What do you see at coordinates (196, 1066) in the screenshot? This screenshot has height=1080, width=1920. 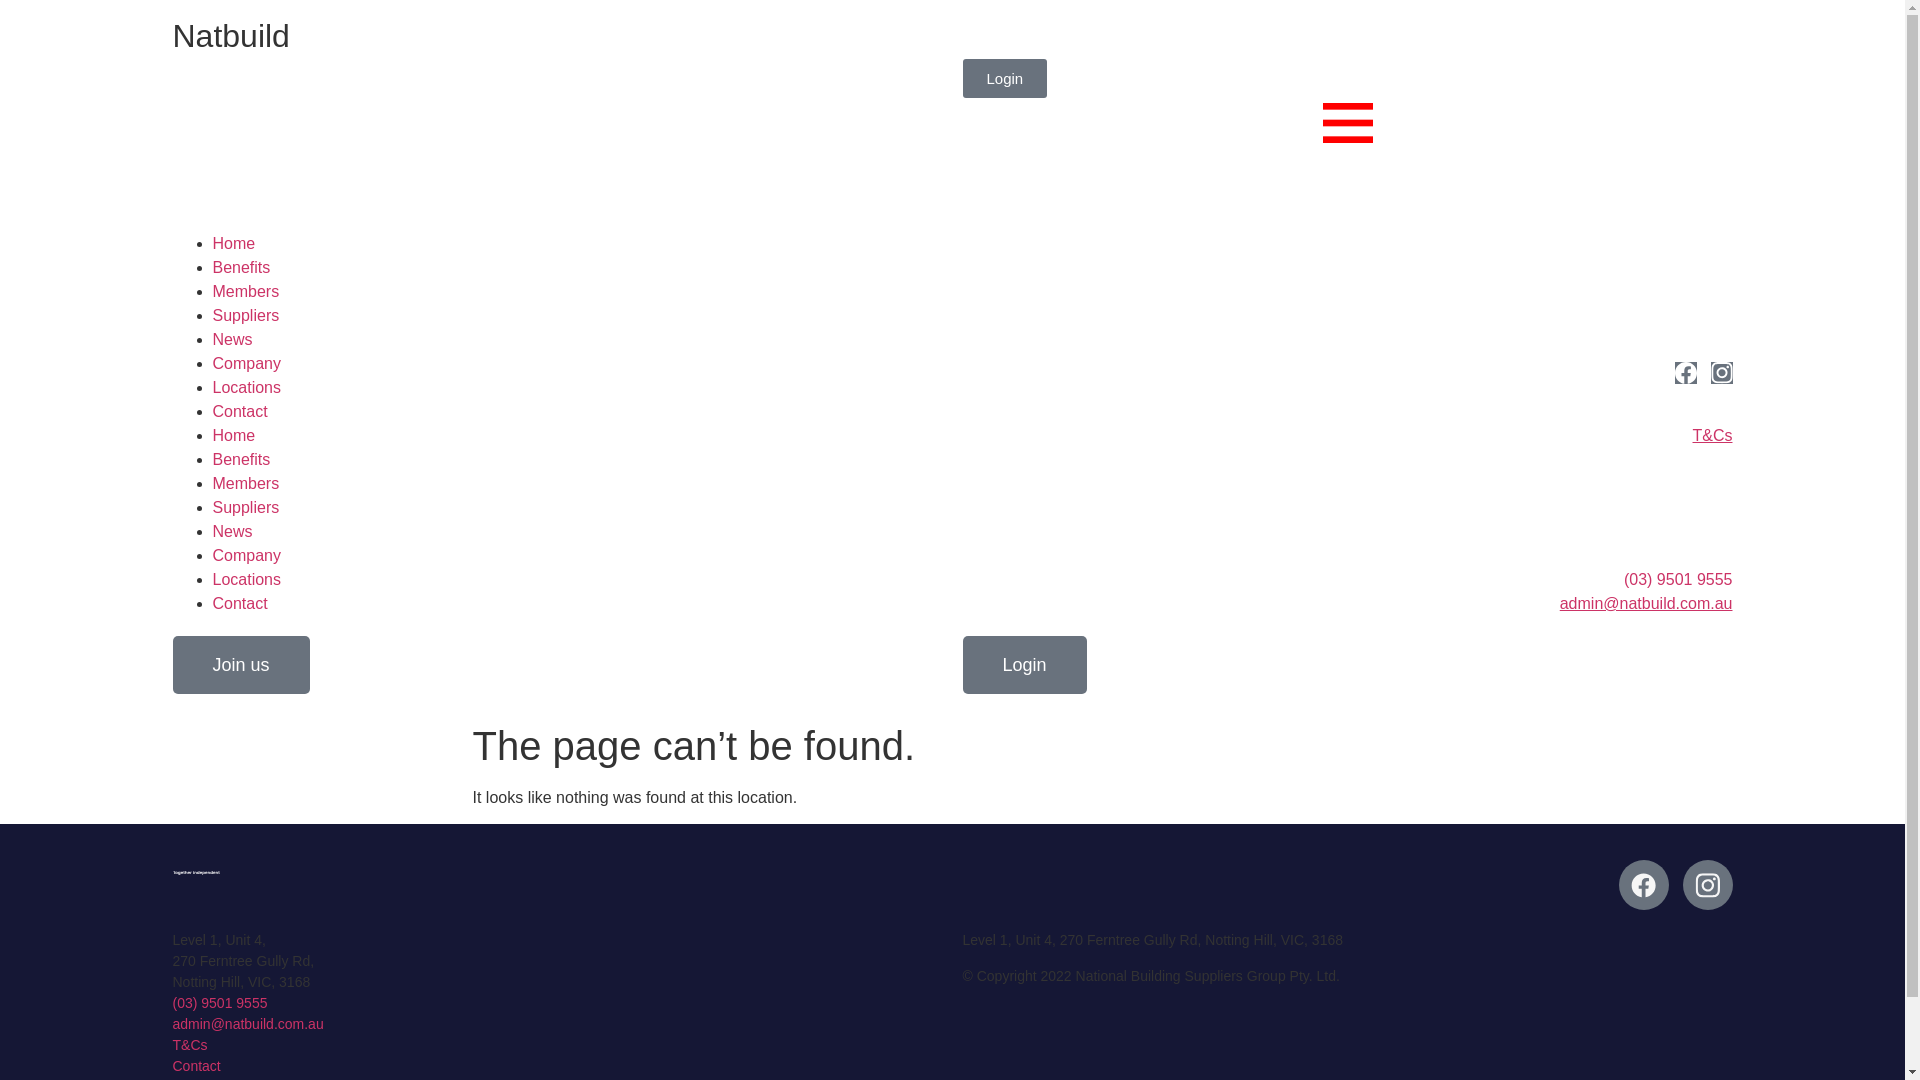 I see `Contact` at bounding box center [196, 1066].